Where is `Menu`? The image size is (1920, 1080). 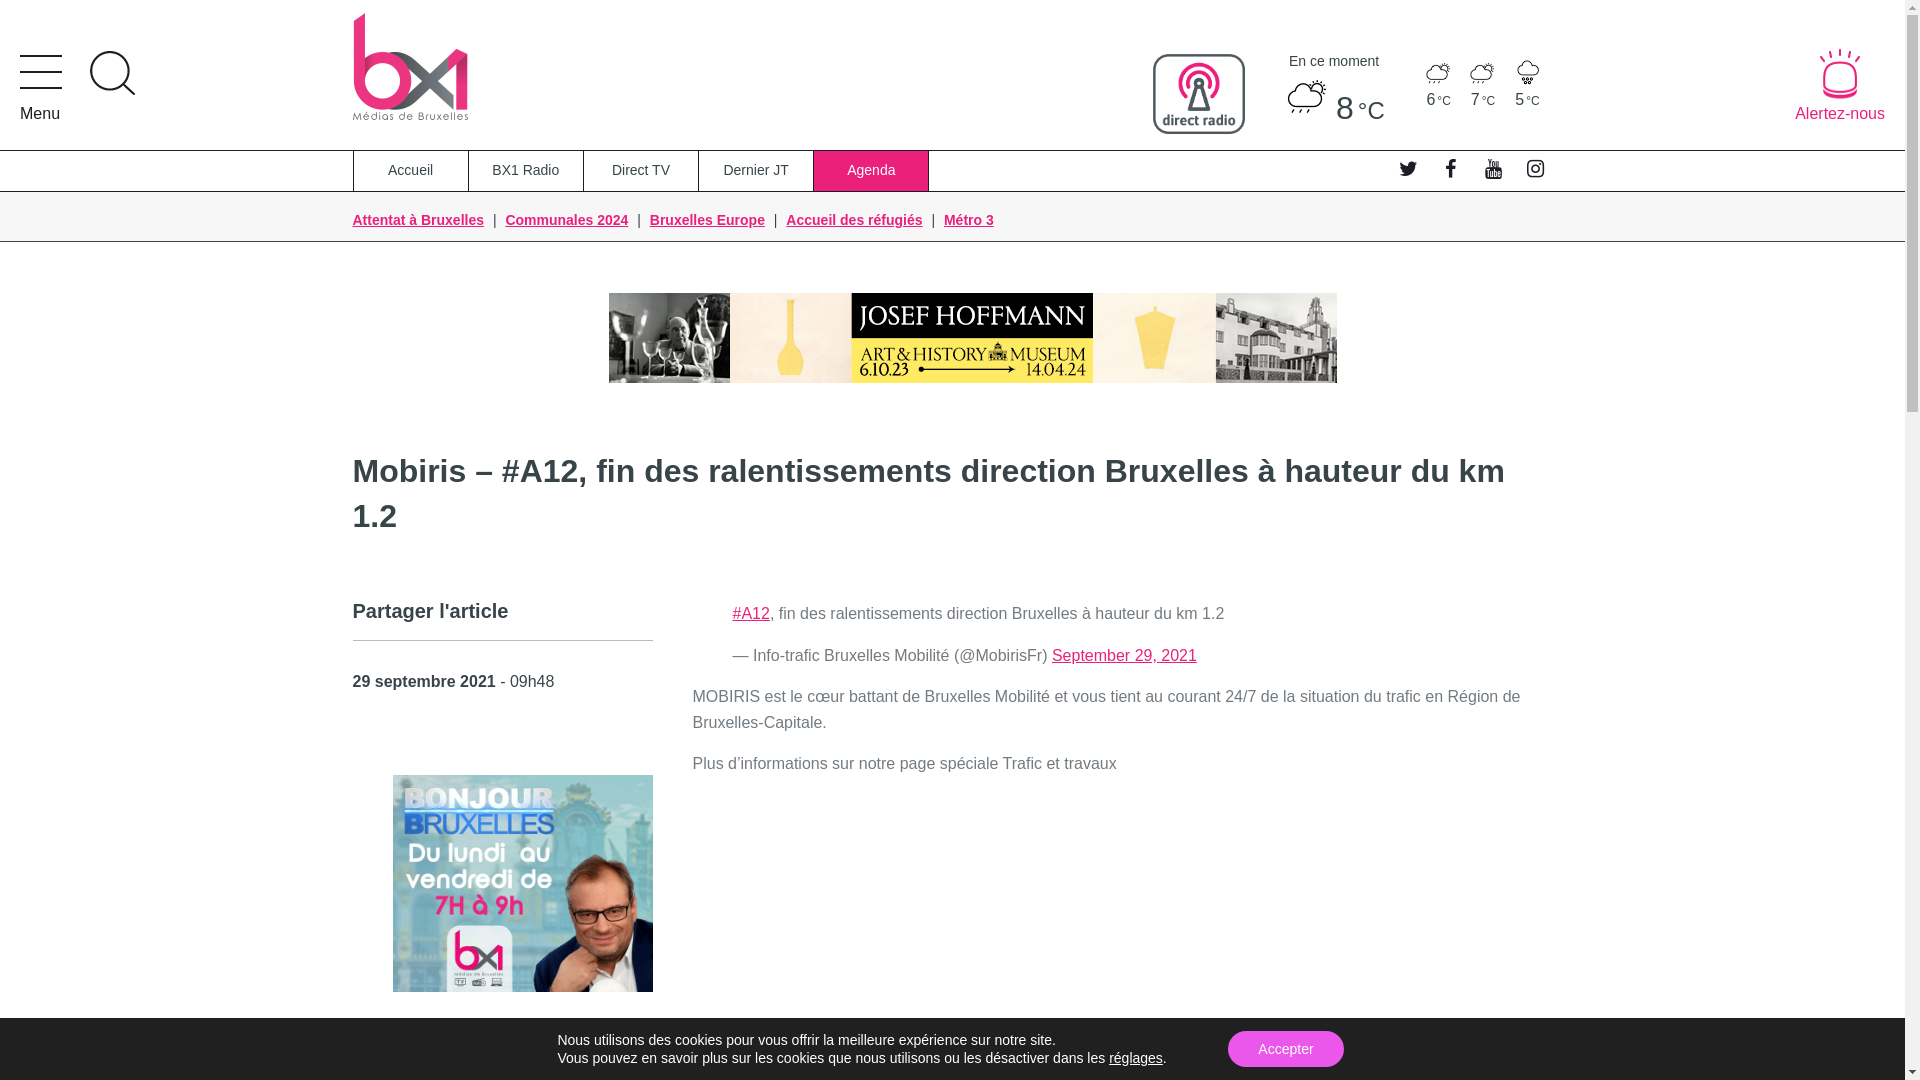 Menu is located at coordinates (41, 90).